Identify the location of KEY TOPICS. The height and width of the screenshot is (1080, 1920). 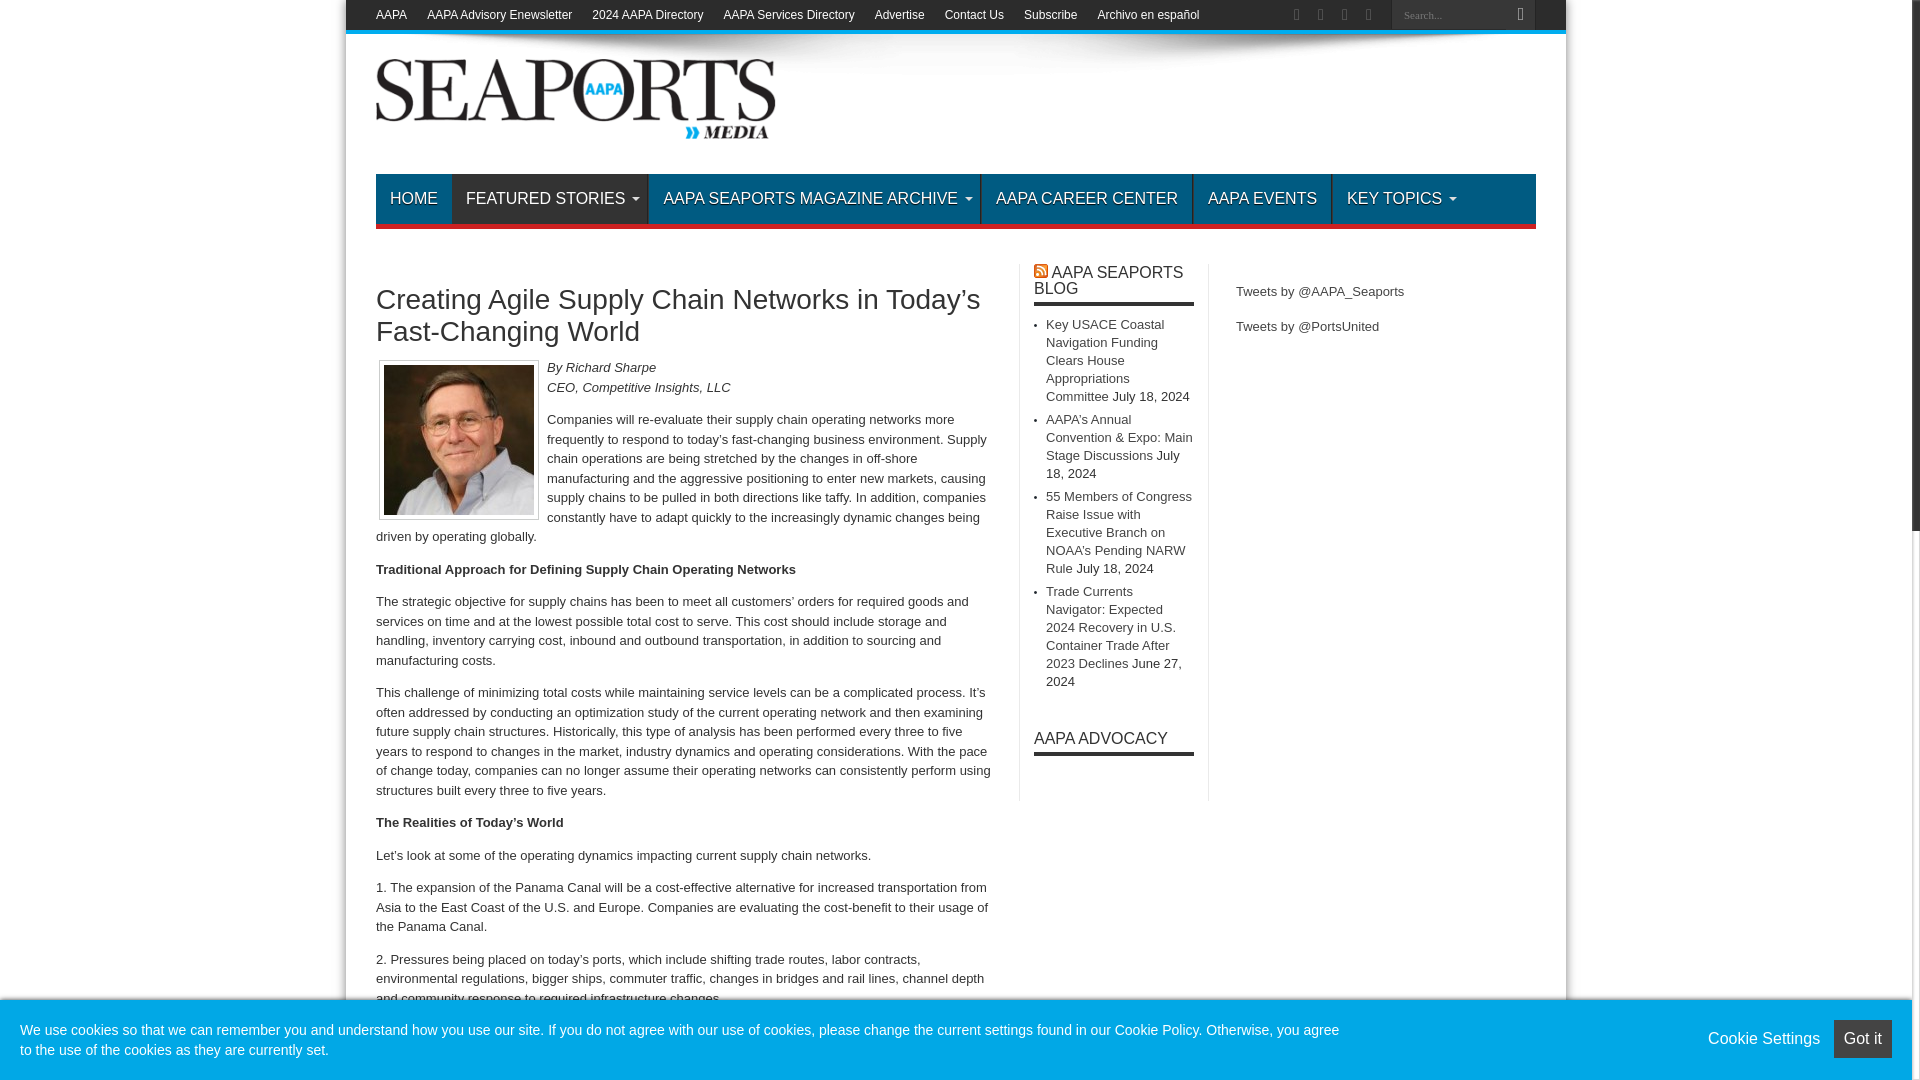
(1398, 198).